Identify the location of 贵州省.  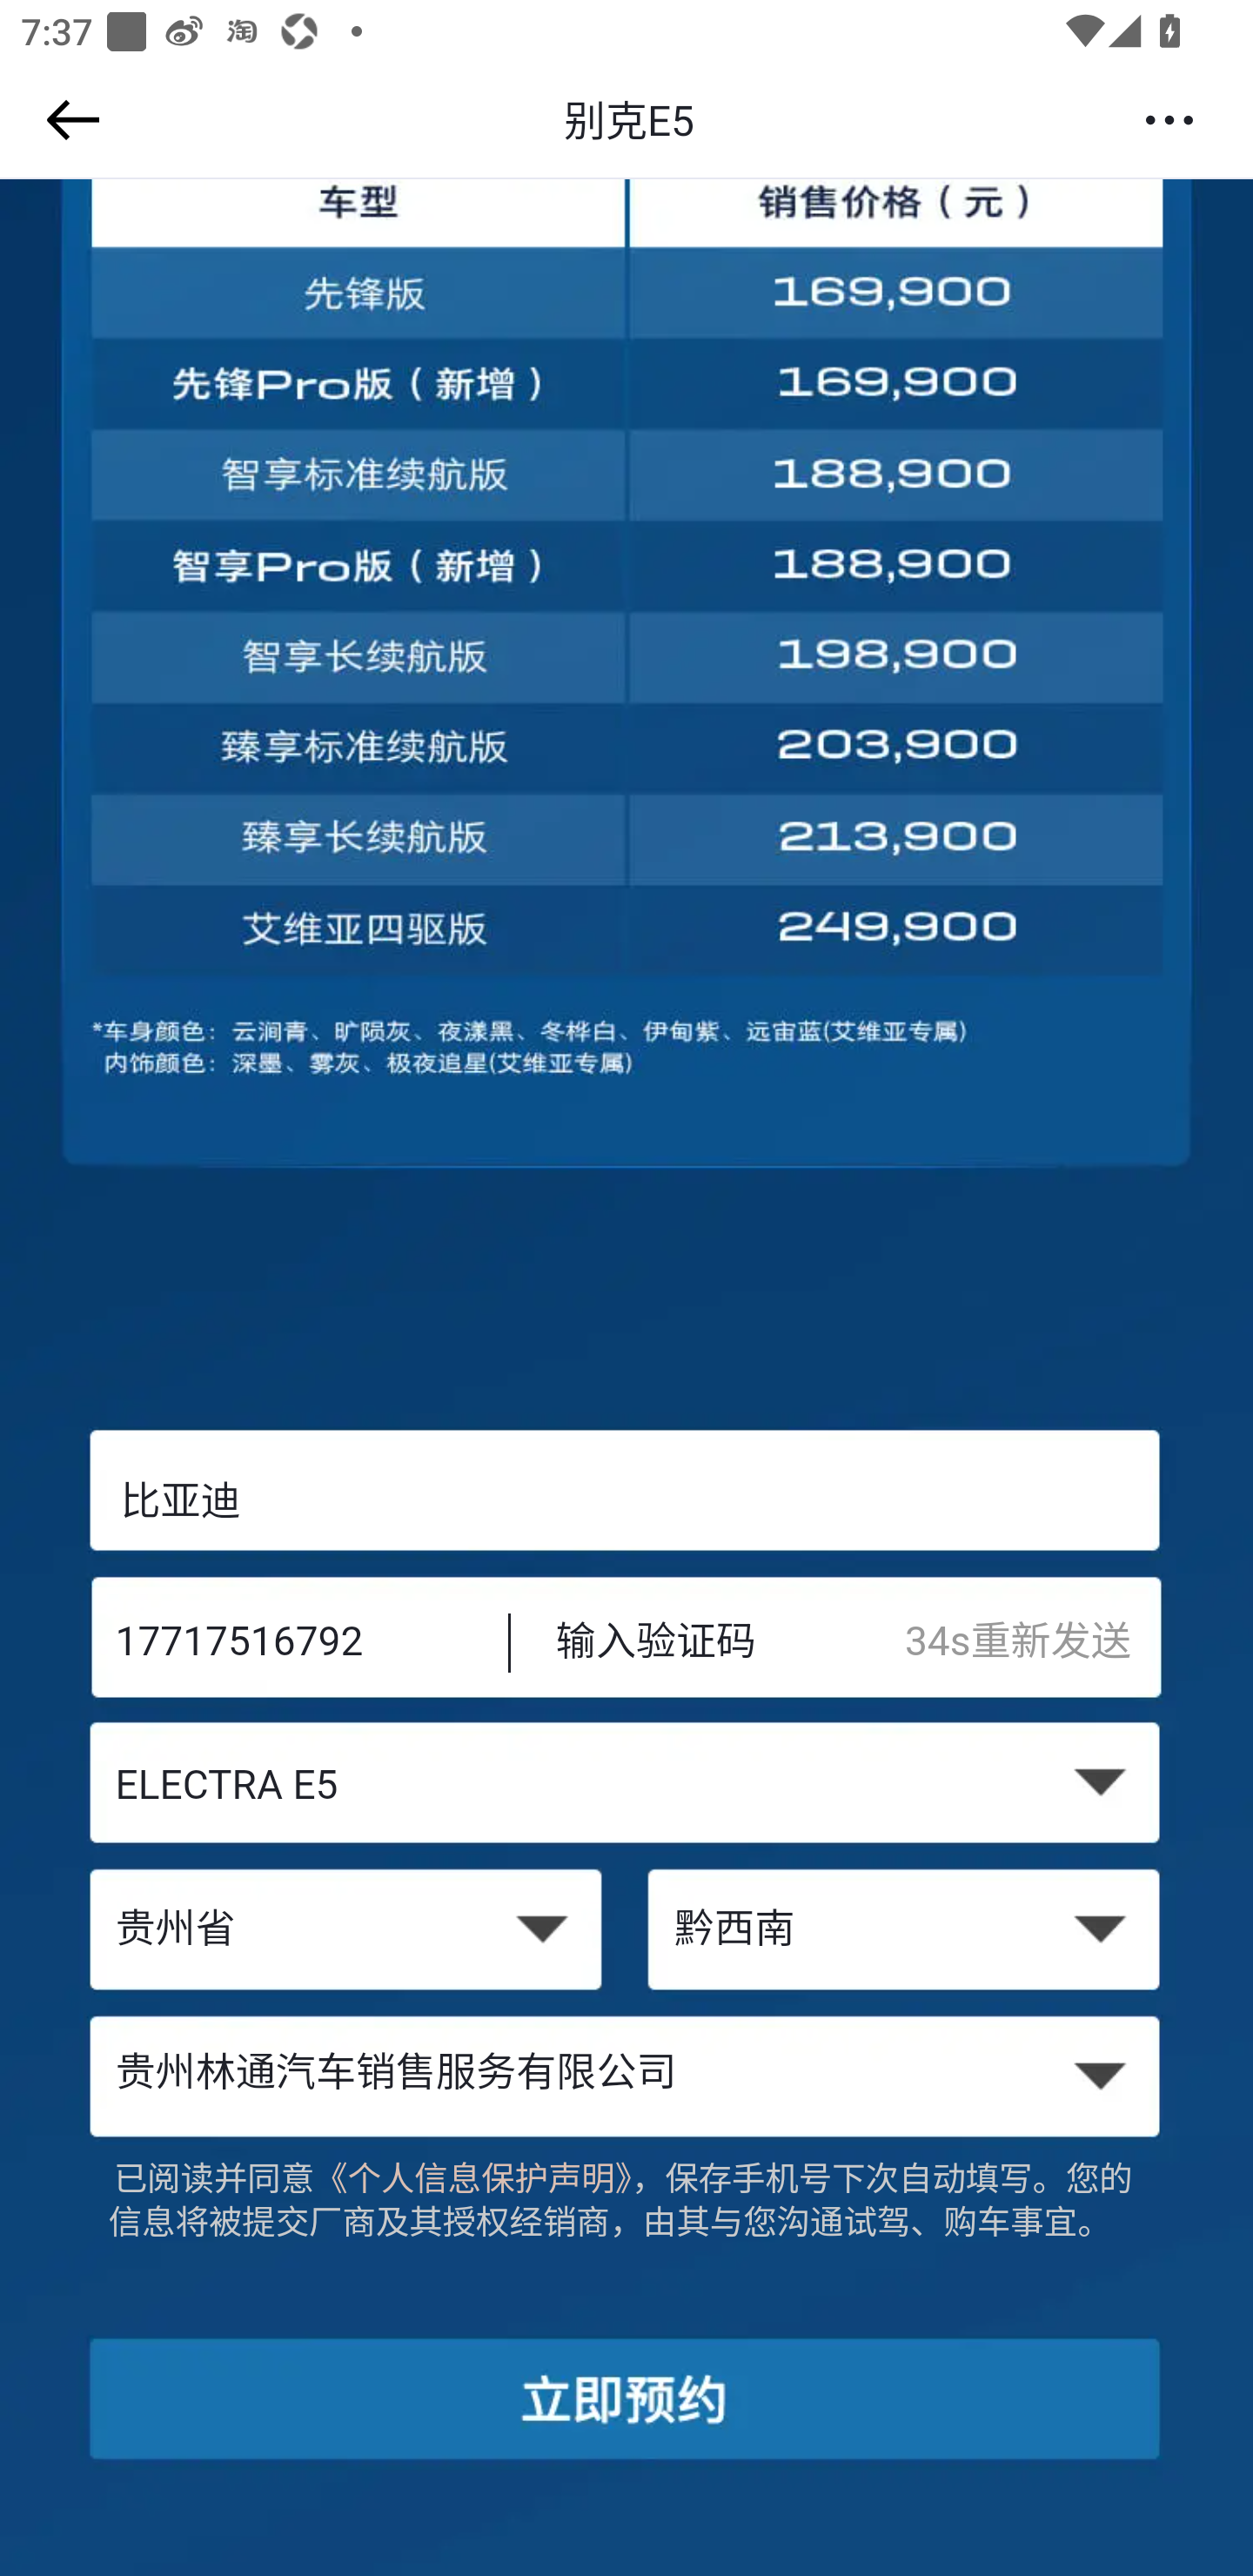
(345, 1932).